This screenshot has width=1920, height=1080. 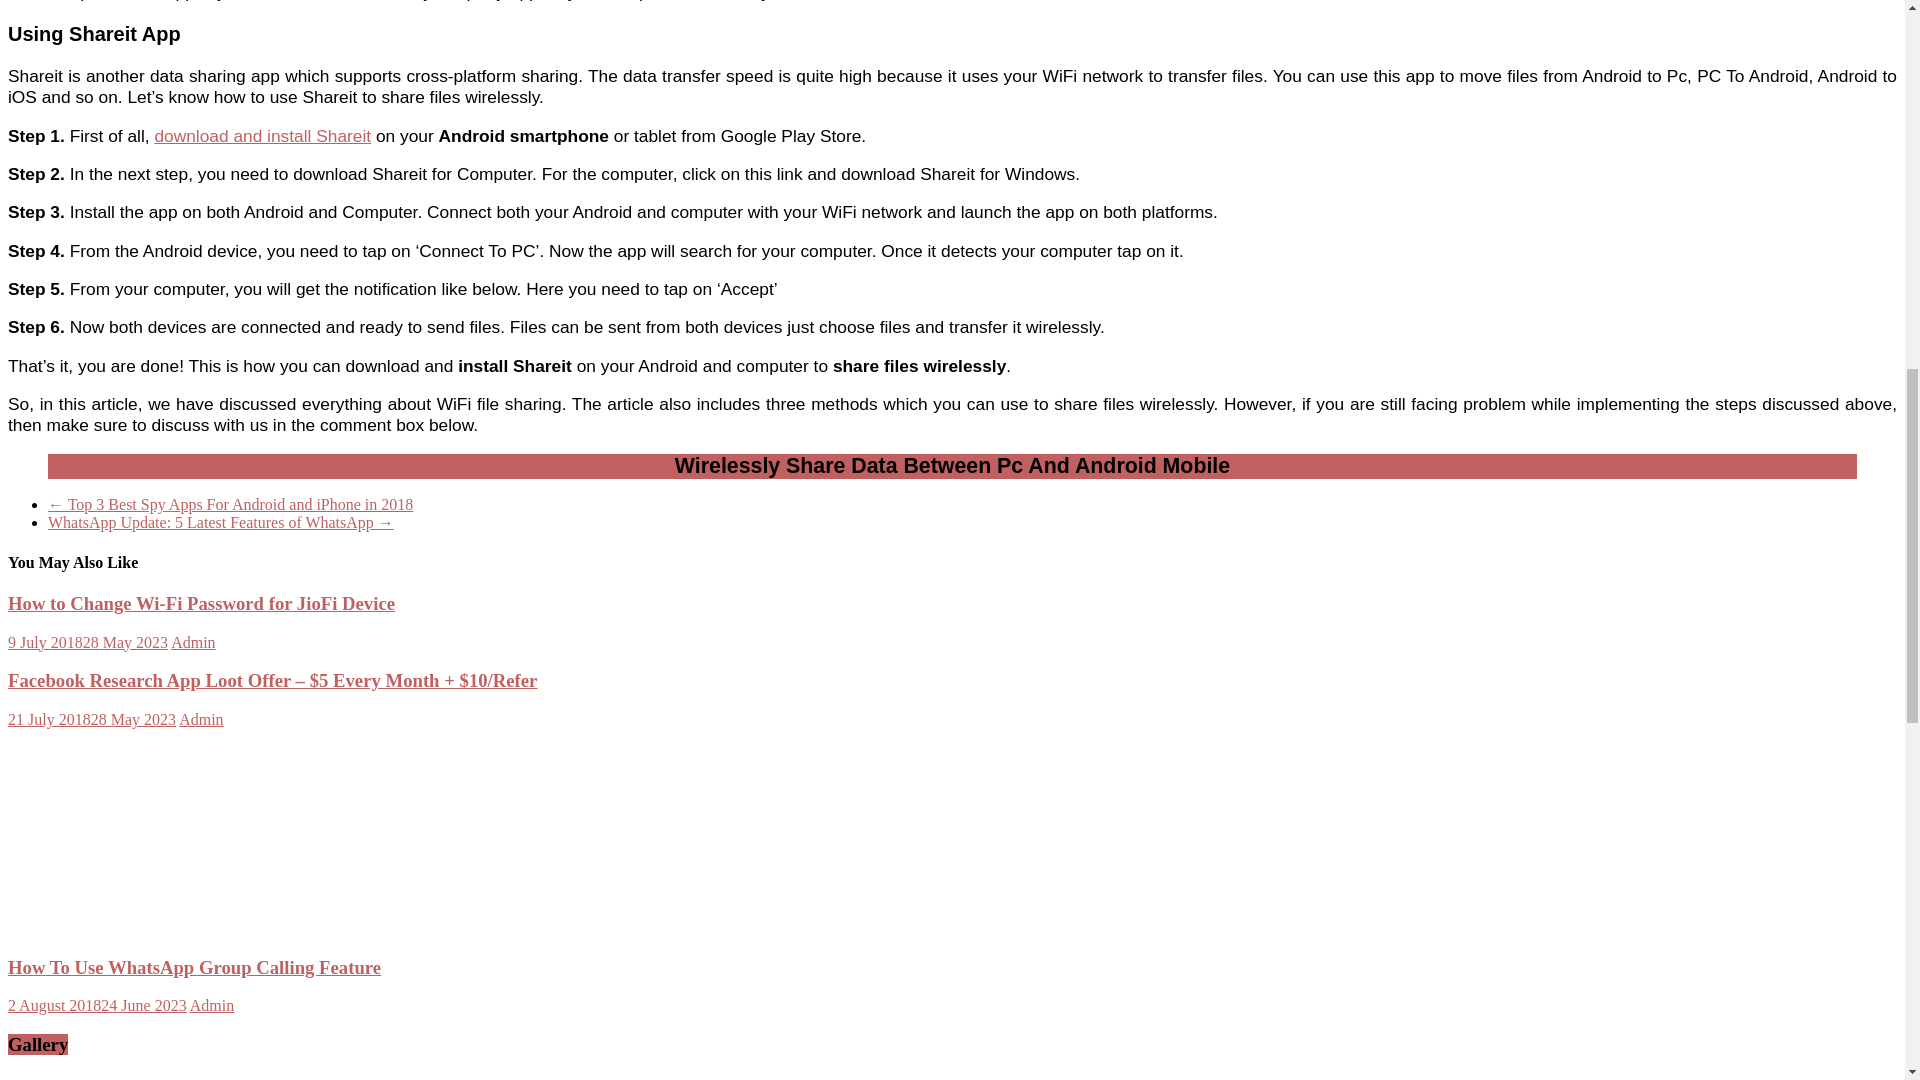 What do you see at coordinates (262, 136) in the screenshot?
I see `download and install Shareit` at bounding box center [262, 136].